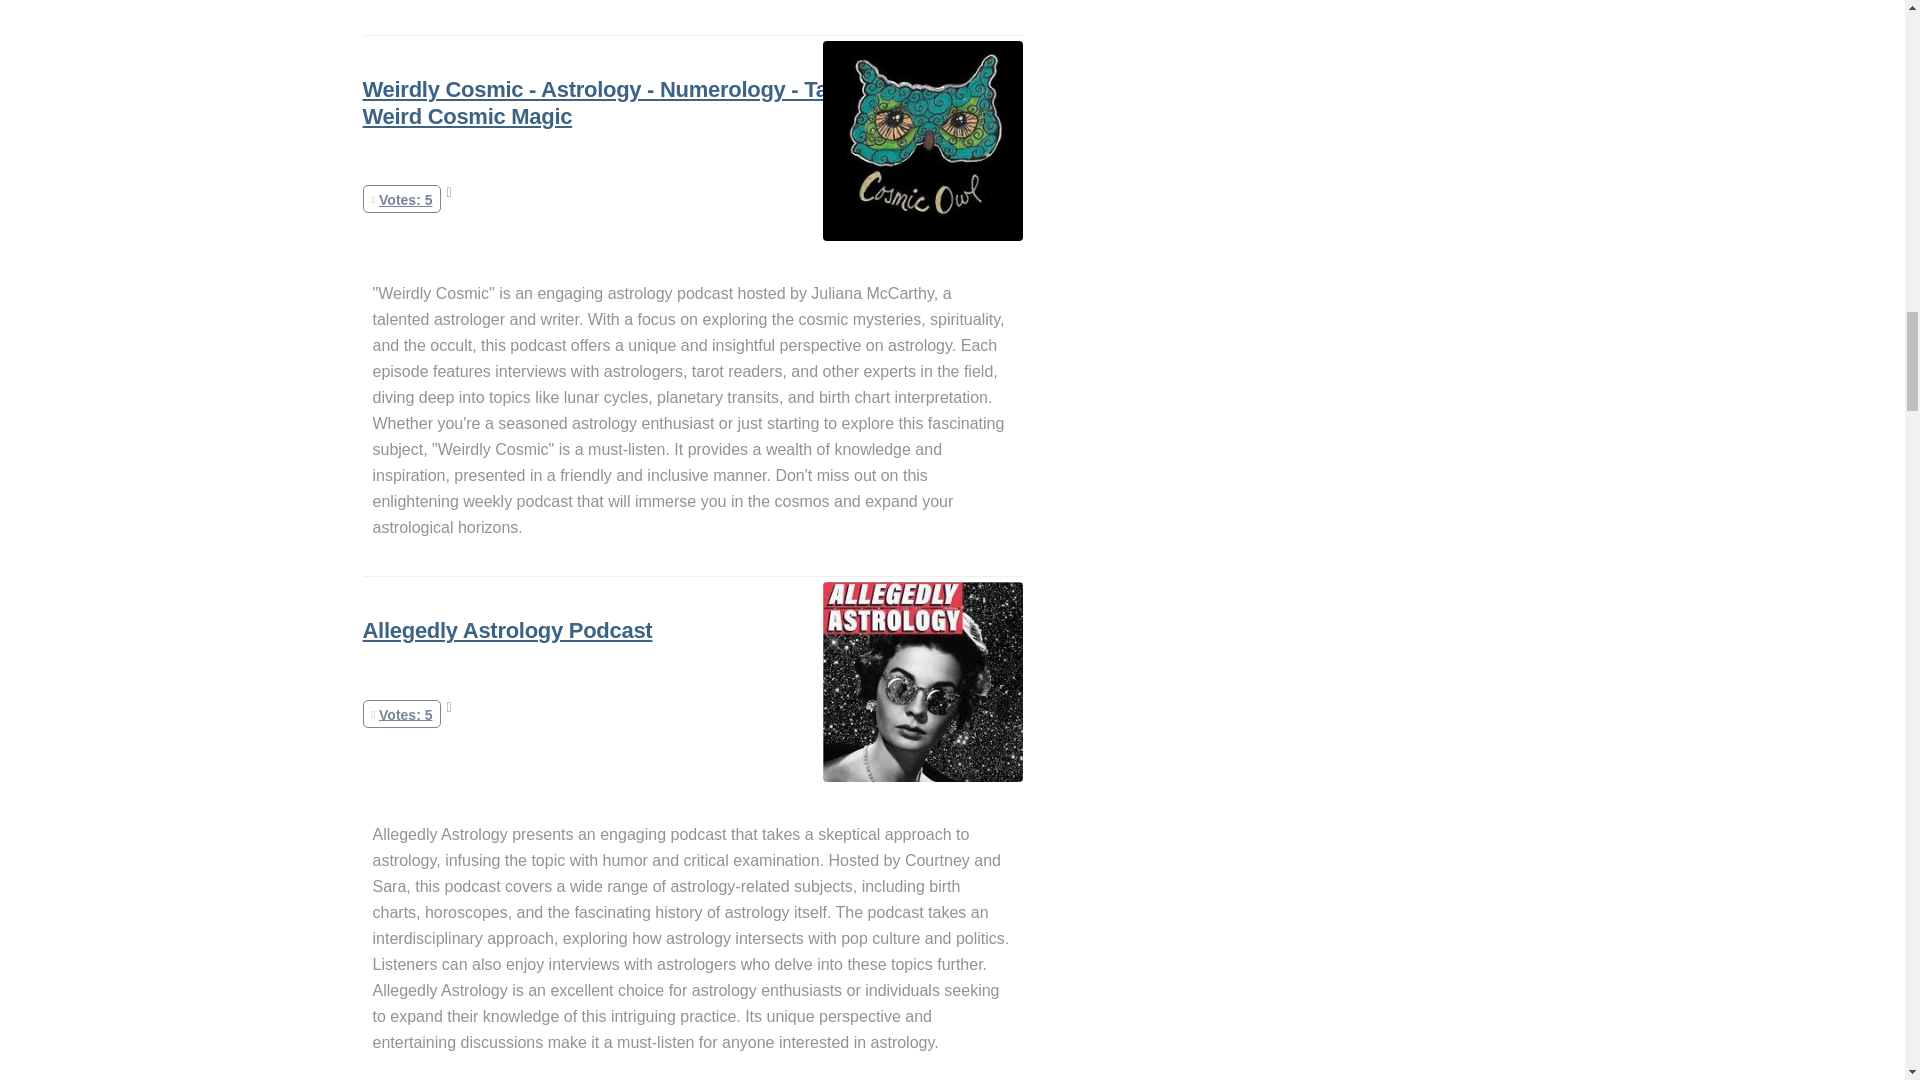  Describe the element at coordinates (402, 199) in the screenshot. I see `Votes: 5` at that location.